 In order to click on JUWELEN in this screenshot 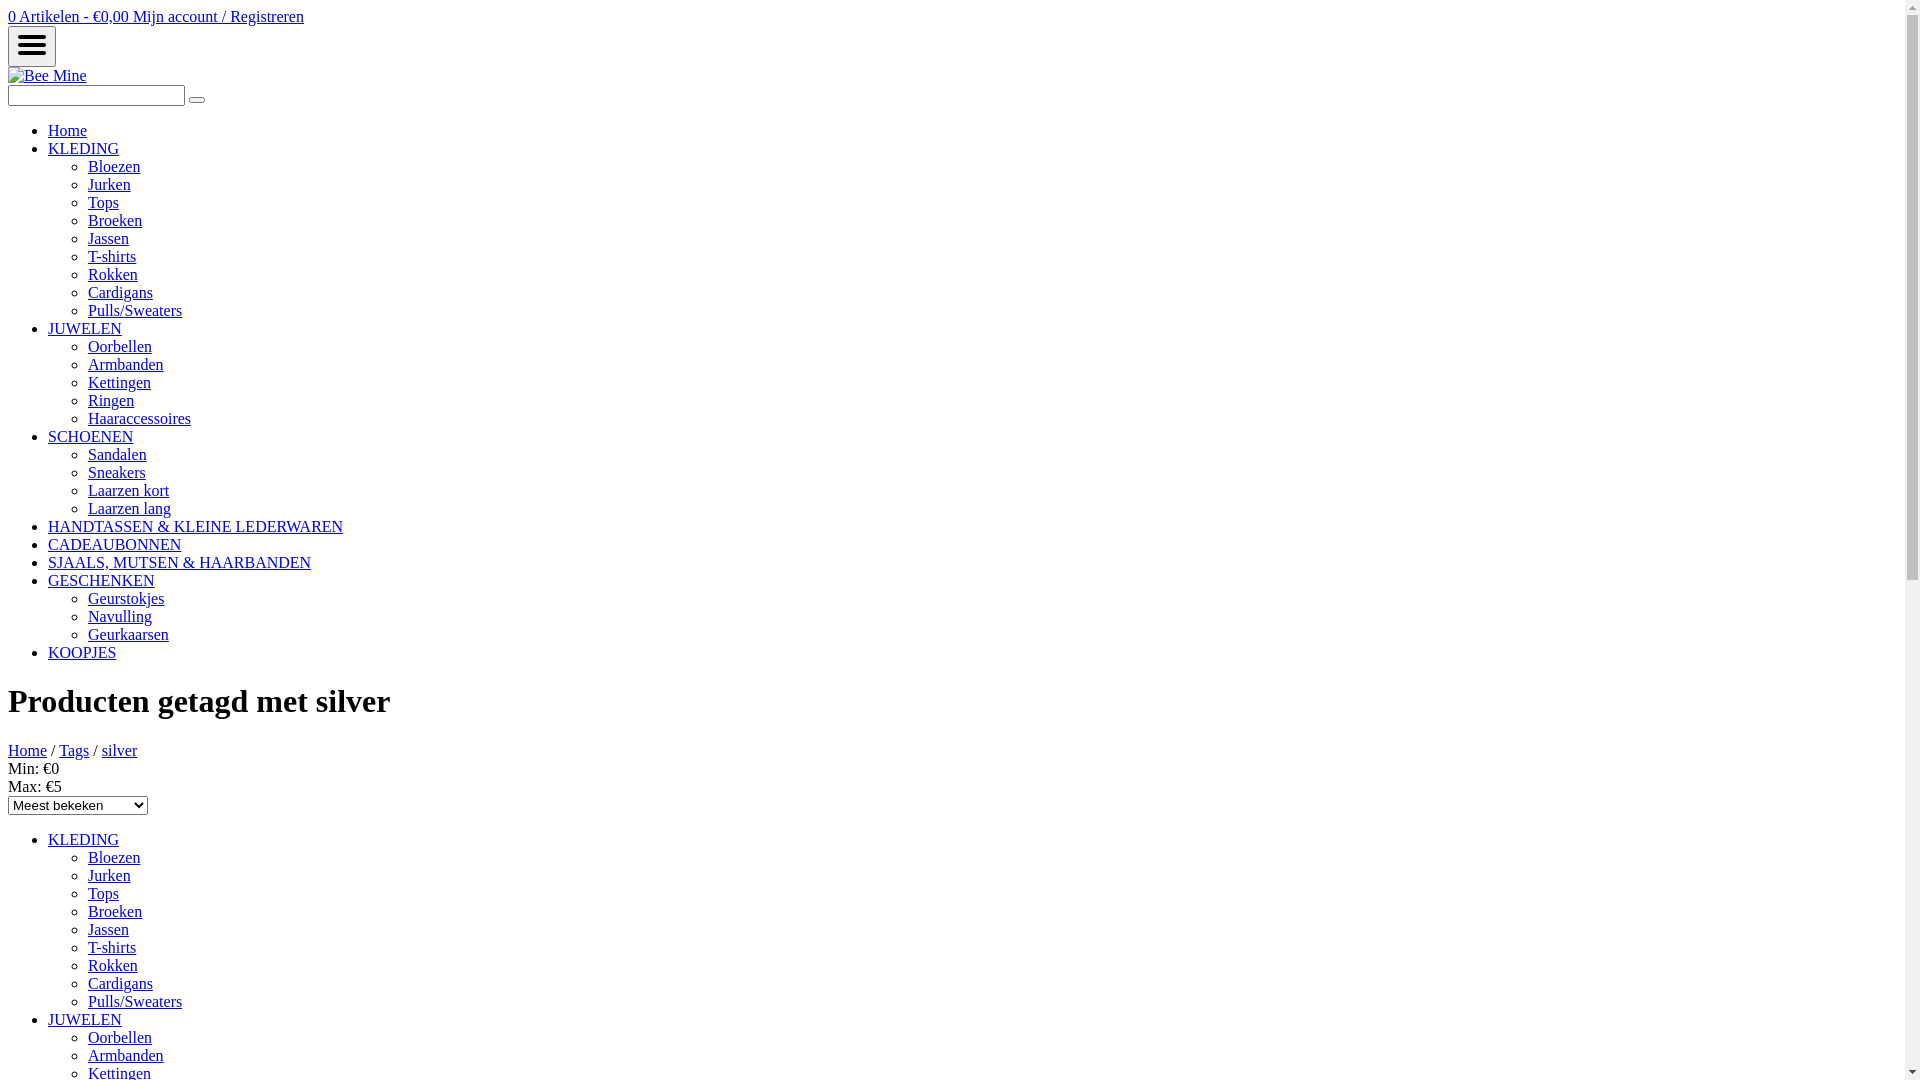, I will do `click(85, 1020)`.